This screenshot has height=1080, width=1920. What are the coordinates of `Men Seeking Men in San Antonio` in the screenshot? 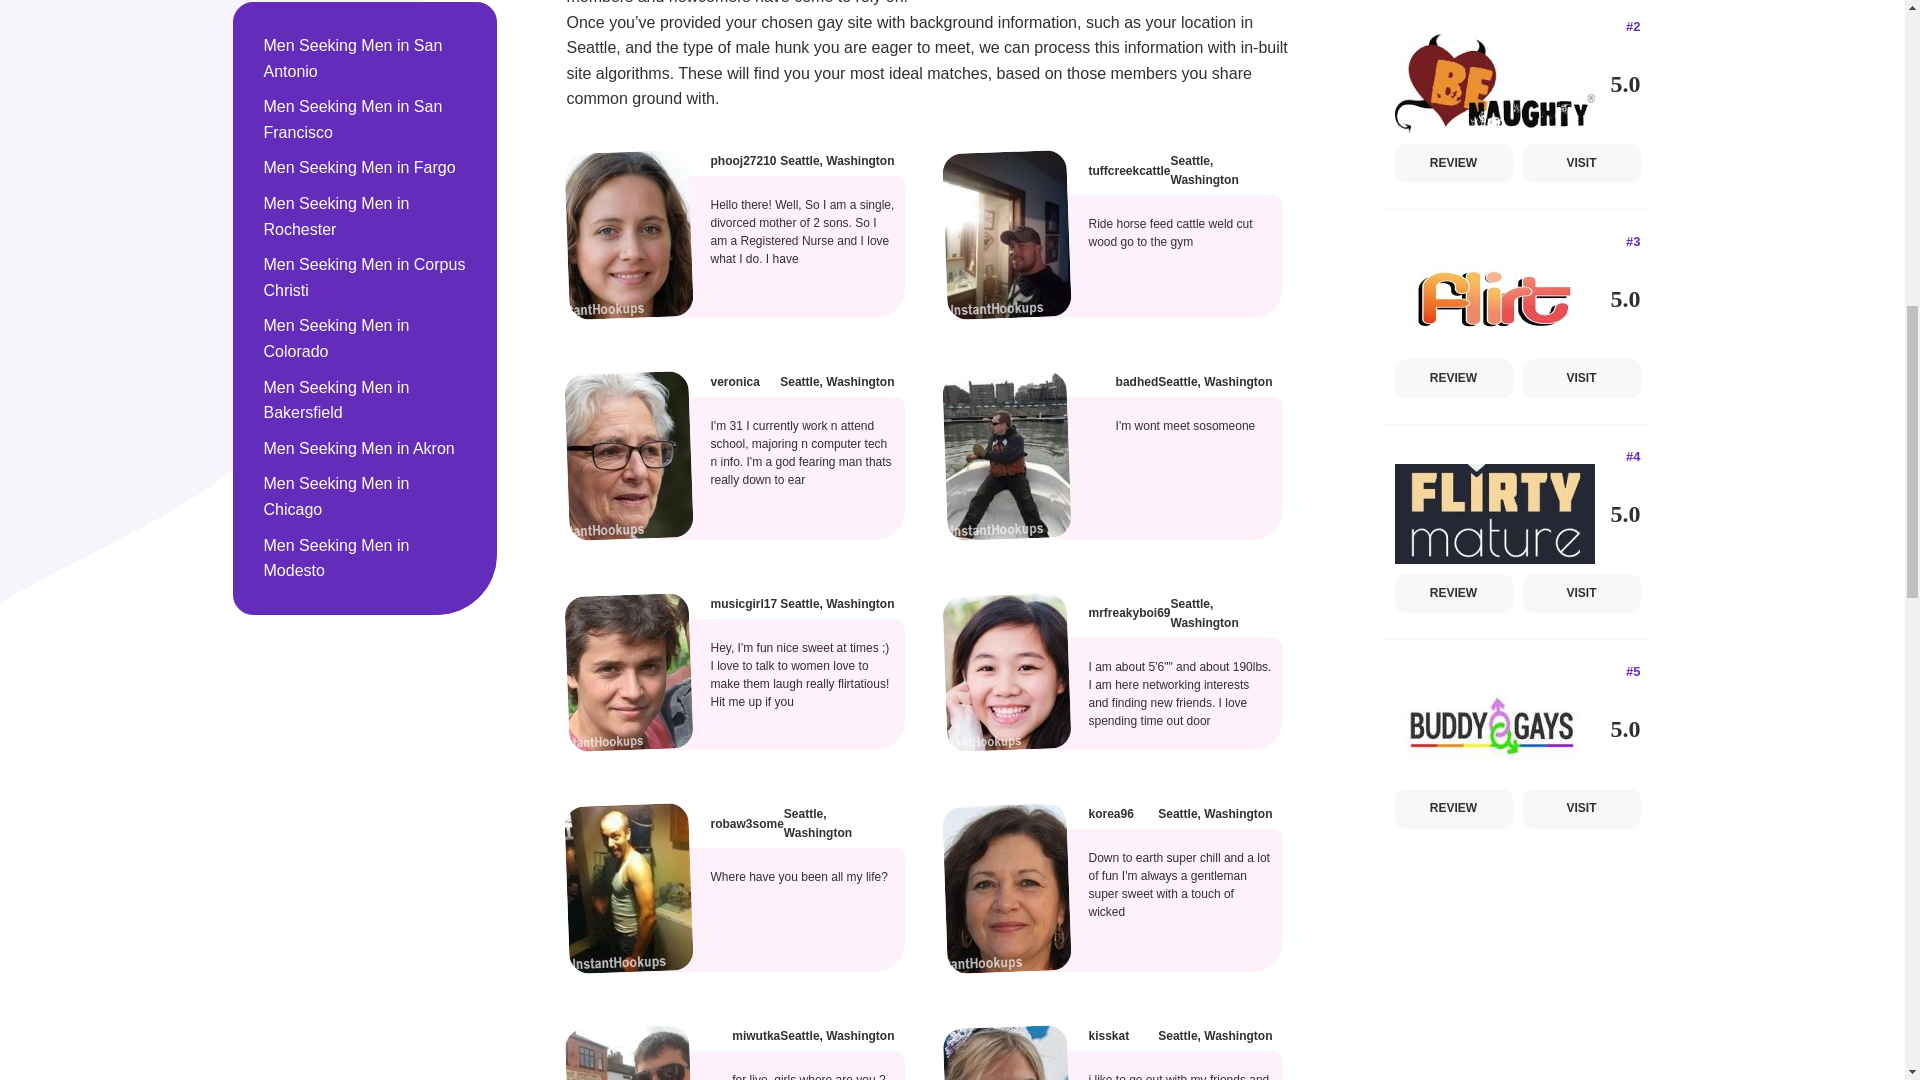 It's located at (365, 58).